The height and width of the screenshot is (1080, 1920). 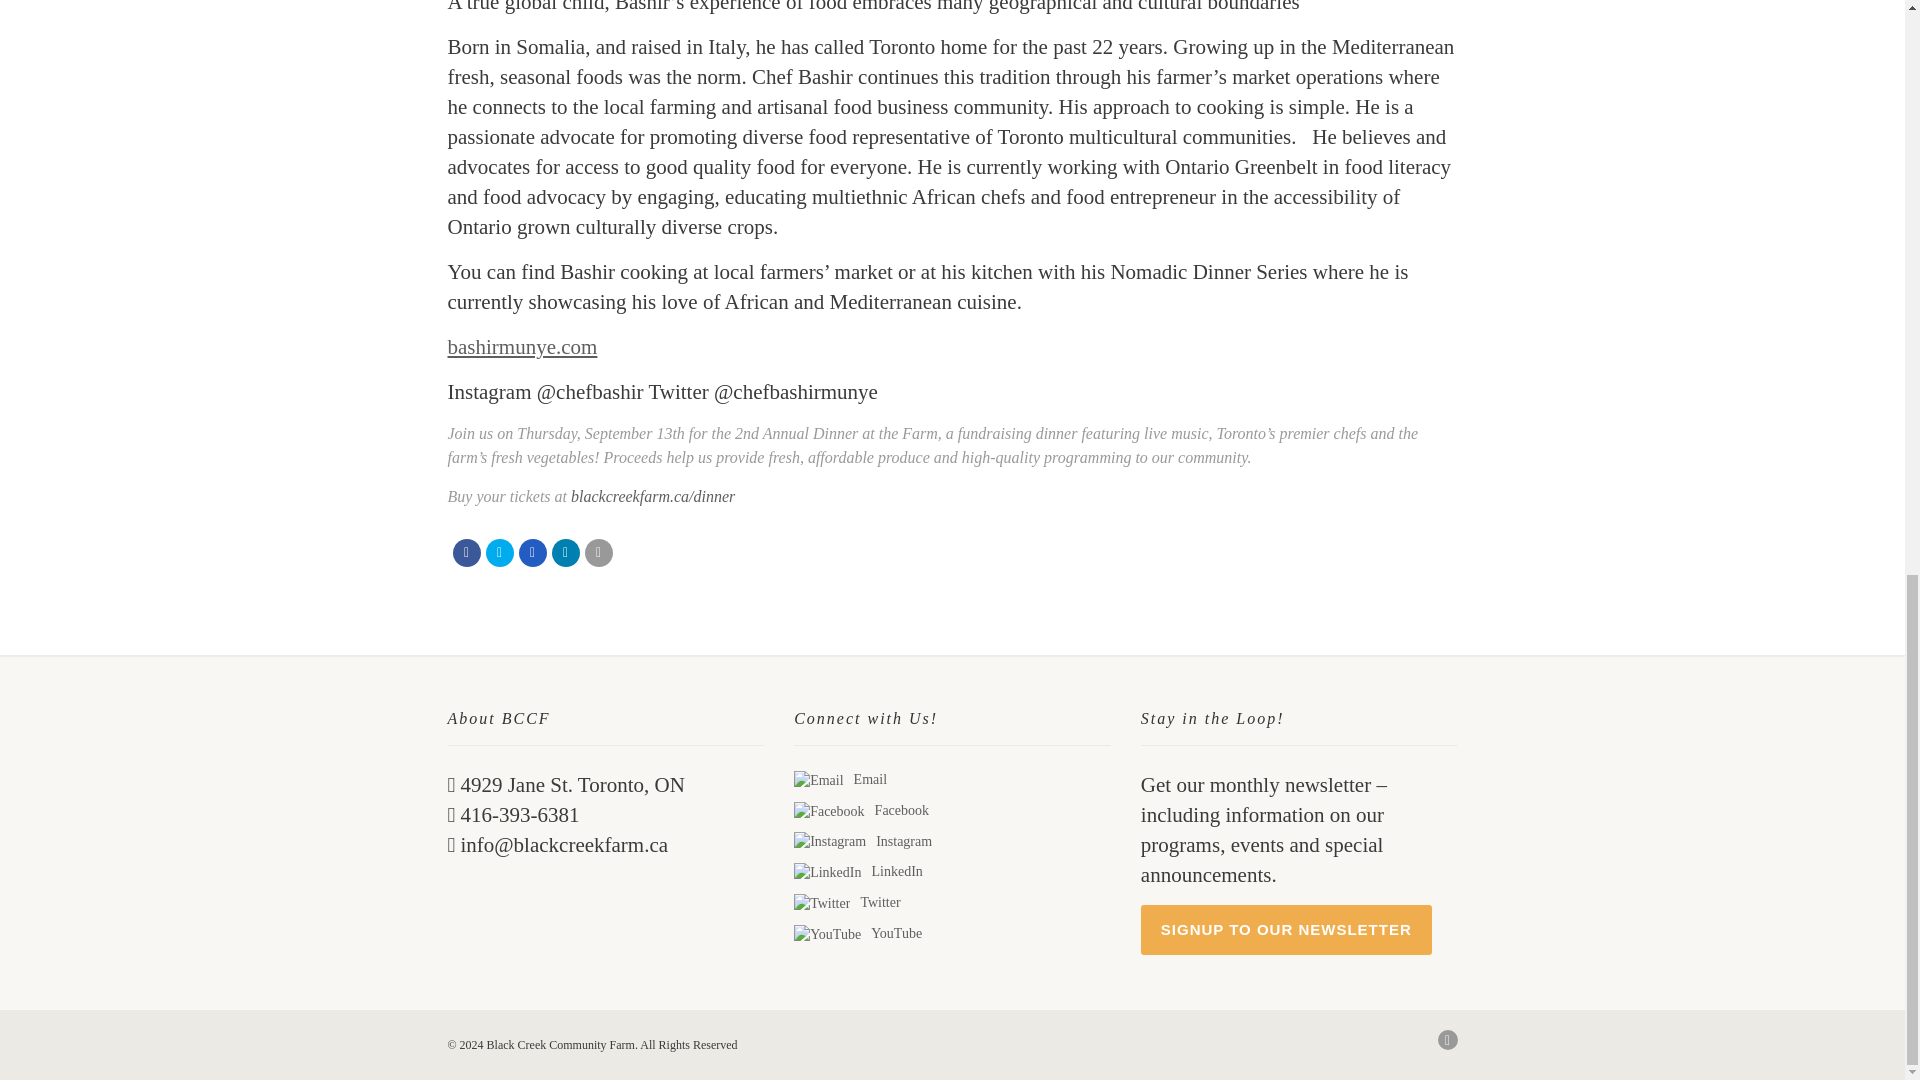 What do you see at coordinates (818, 780) in the screenshot?
I see `Email` at bounding box center [818, 780].